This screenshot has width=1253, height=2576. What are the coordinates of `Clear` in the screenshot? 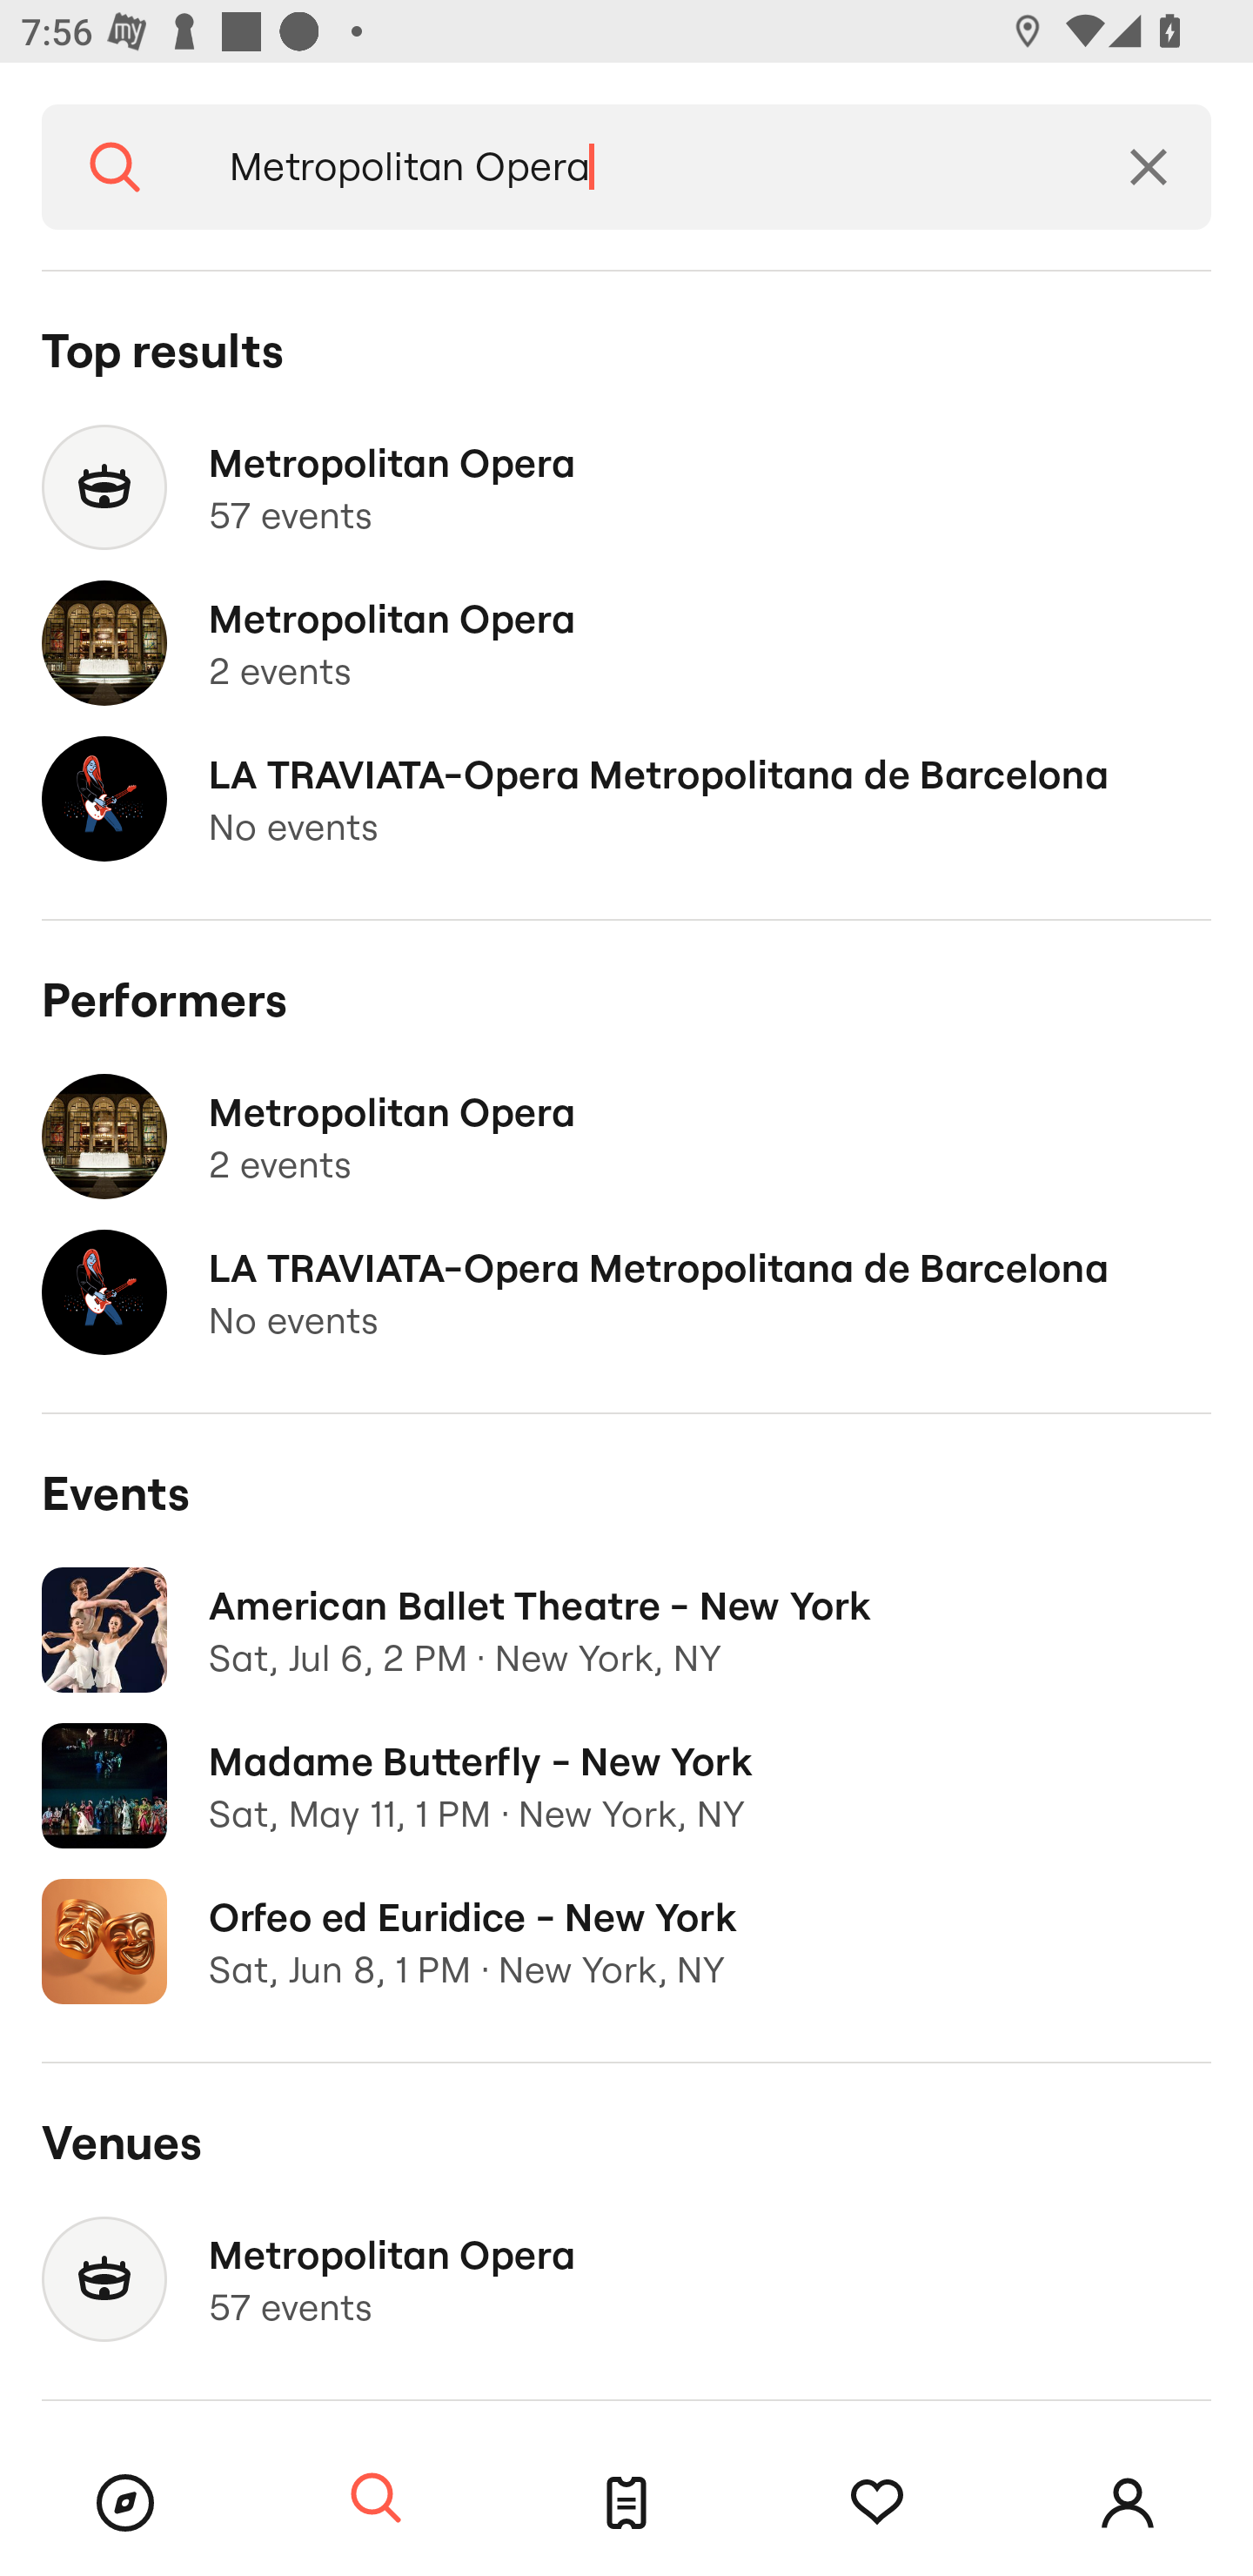 It's located at (1149, 167).